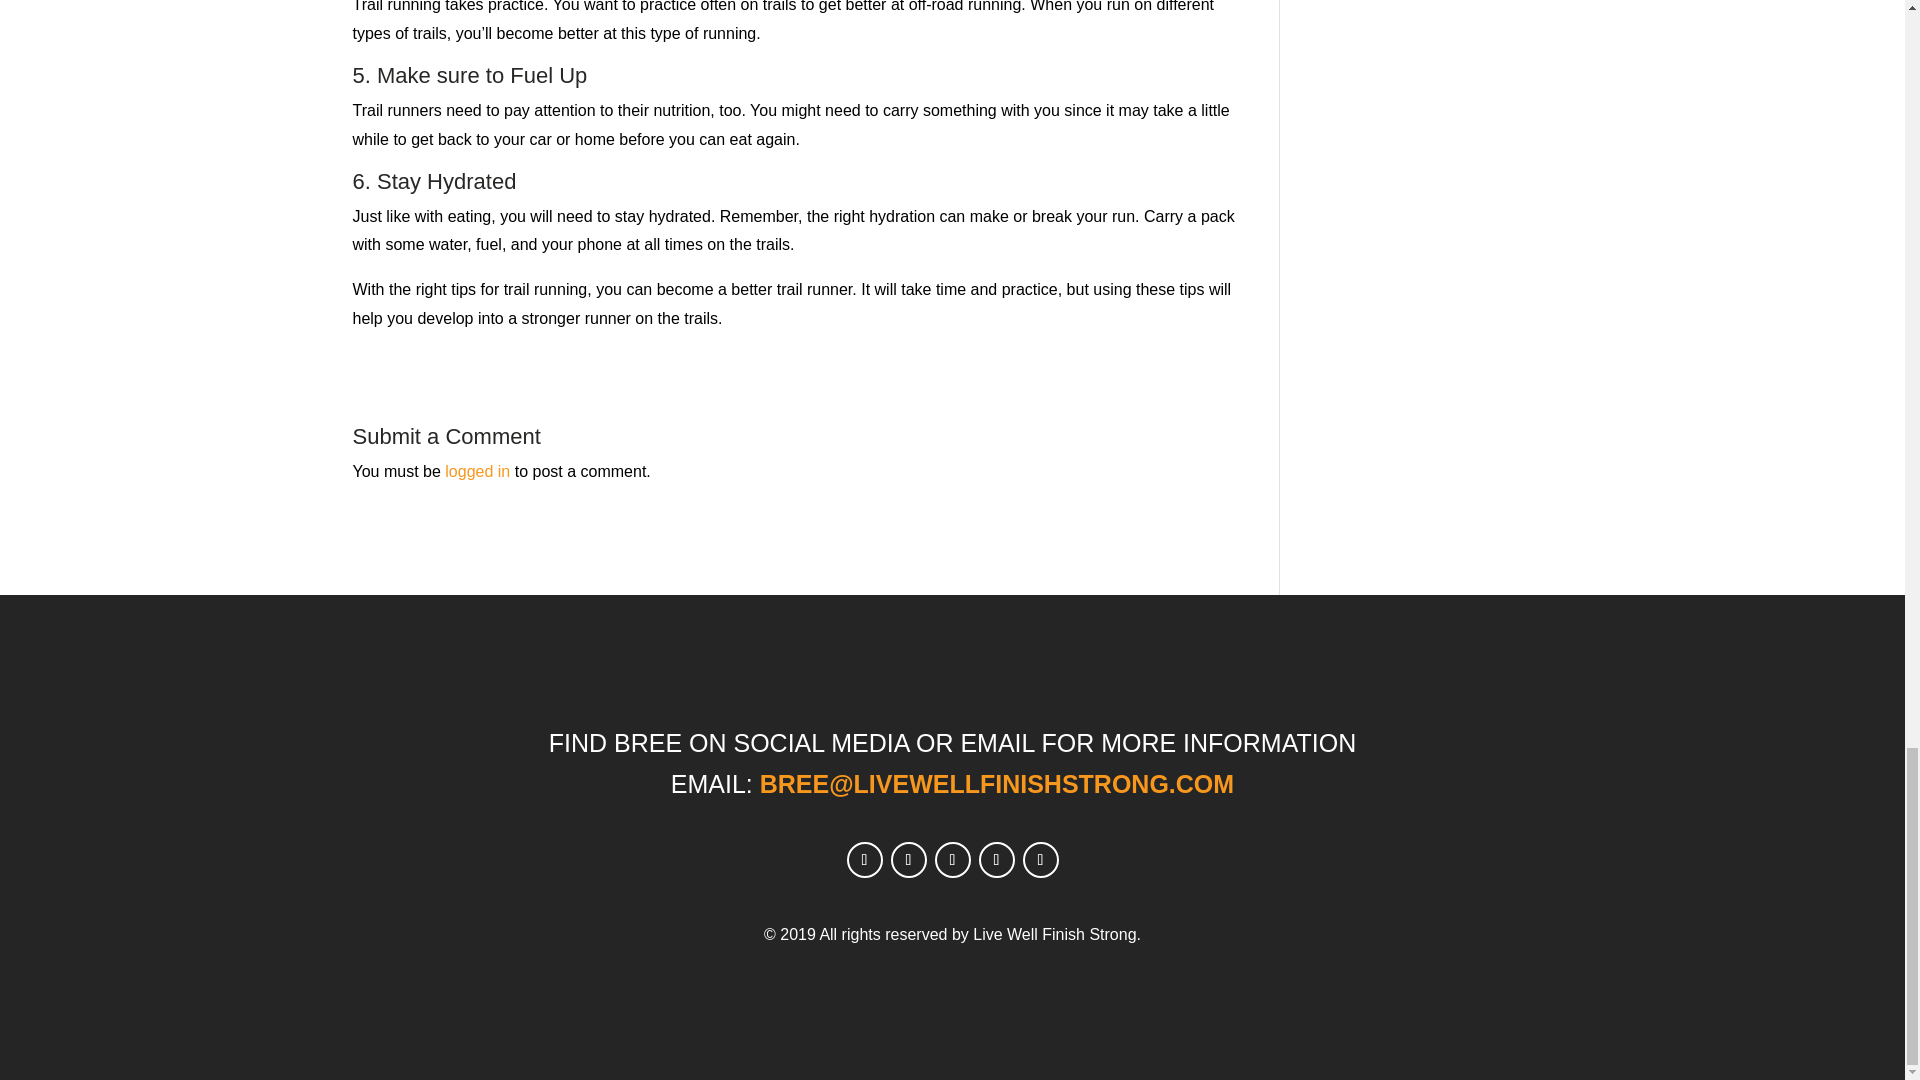 This screenshot has height=1080, width=1920. Describe the element at coordinates (995, 860) in the screenshot. I see `Follow on Youtube` at that location.